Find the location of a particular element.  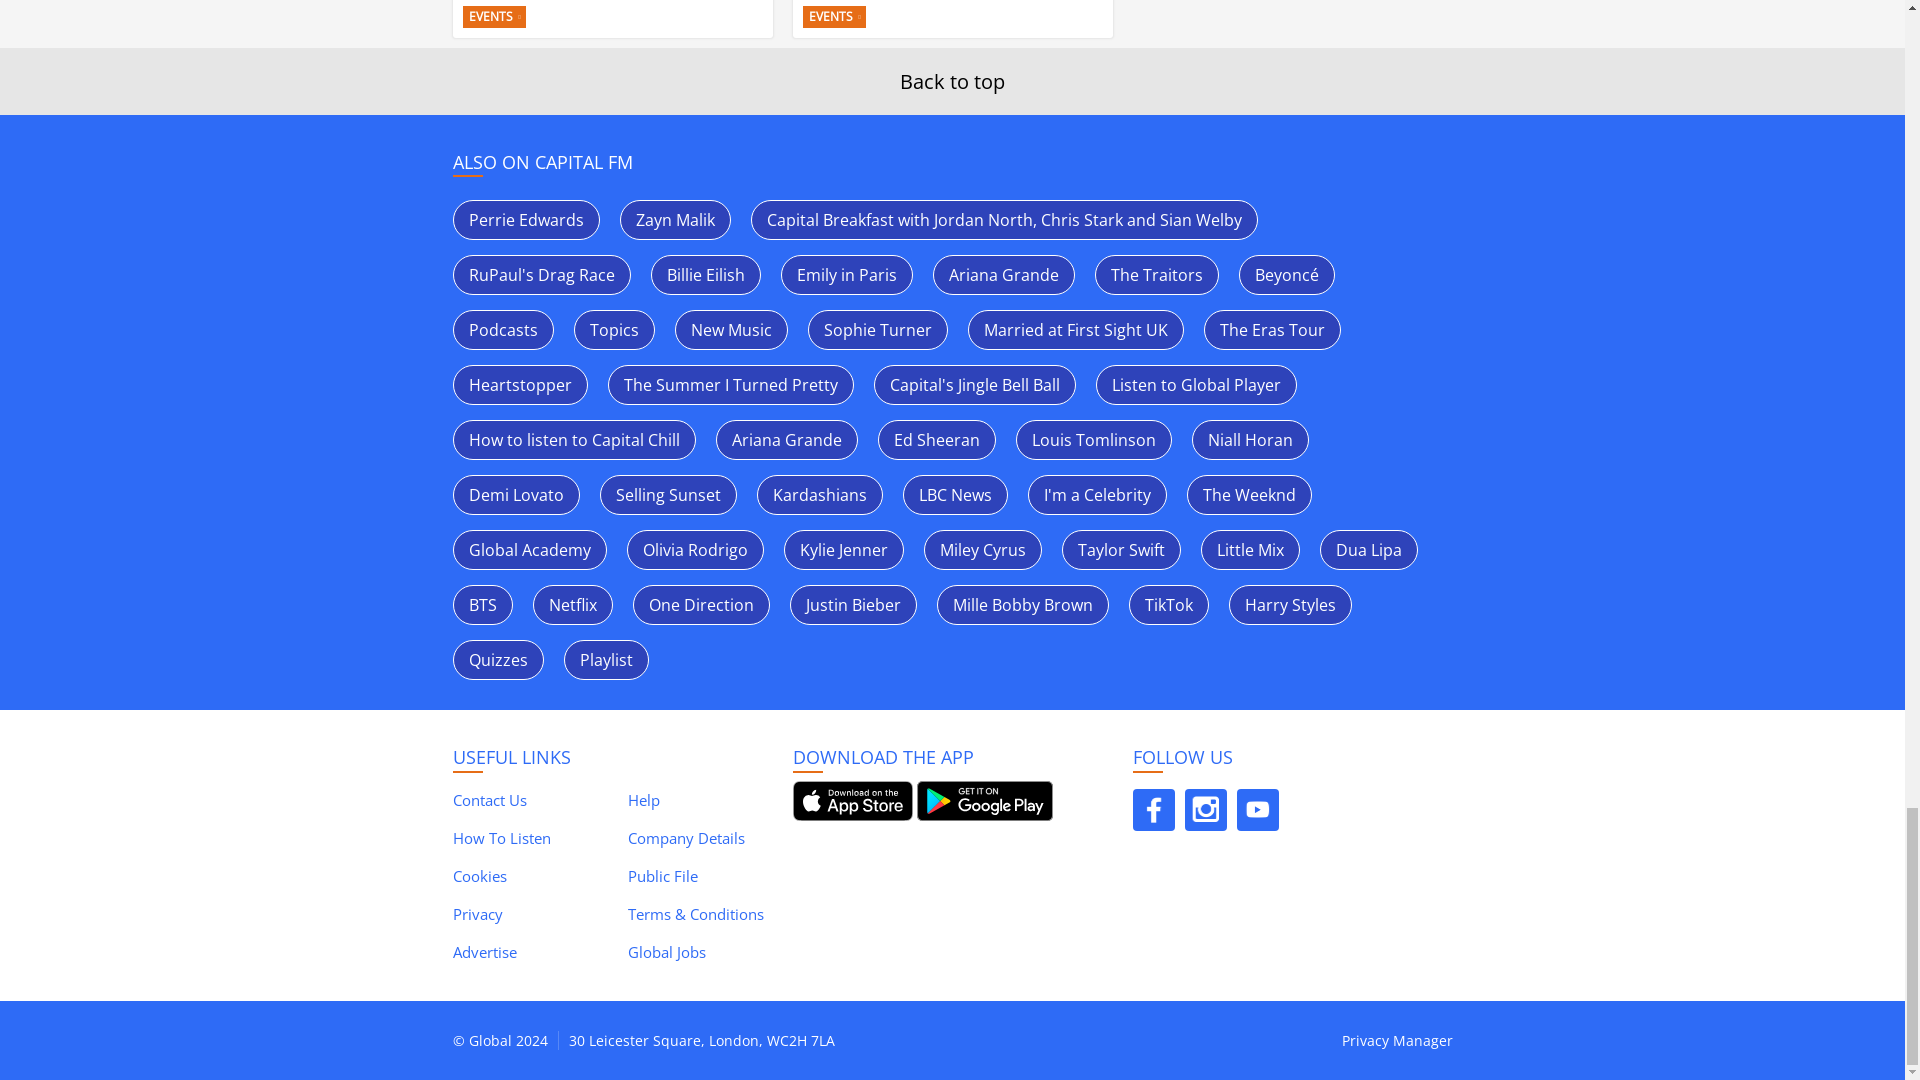

Follow Capital on Youtube is located at coordinates (1257, 810).